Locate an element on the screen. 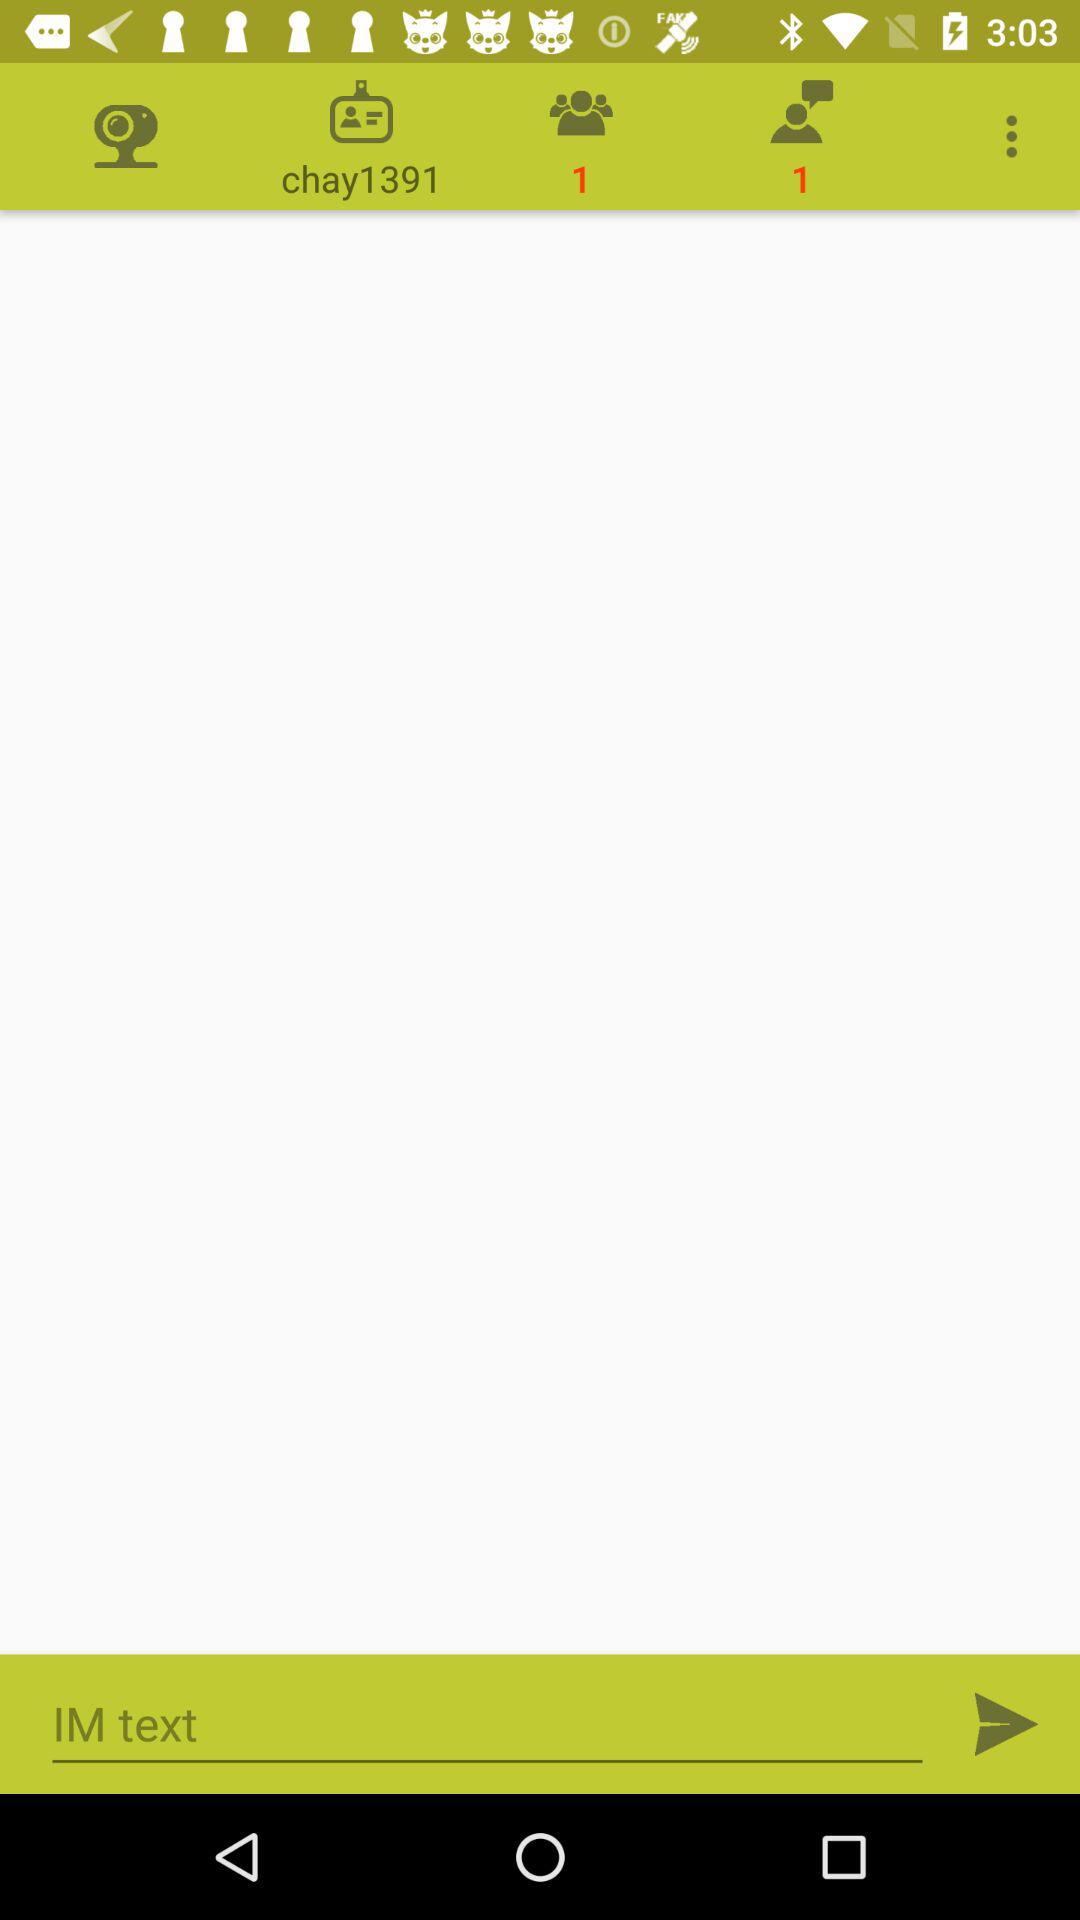 This screenshot has height=1920, width=1080. go to write is located at coordinates (488, 1724).